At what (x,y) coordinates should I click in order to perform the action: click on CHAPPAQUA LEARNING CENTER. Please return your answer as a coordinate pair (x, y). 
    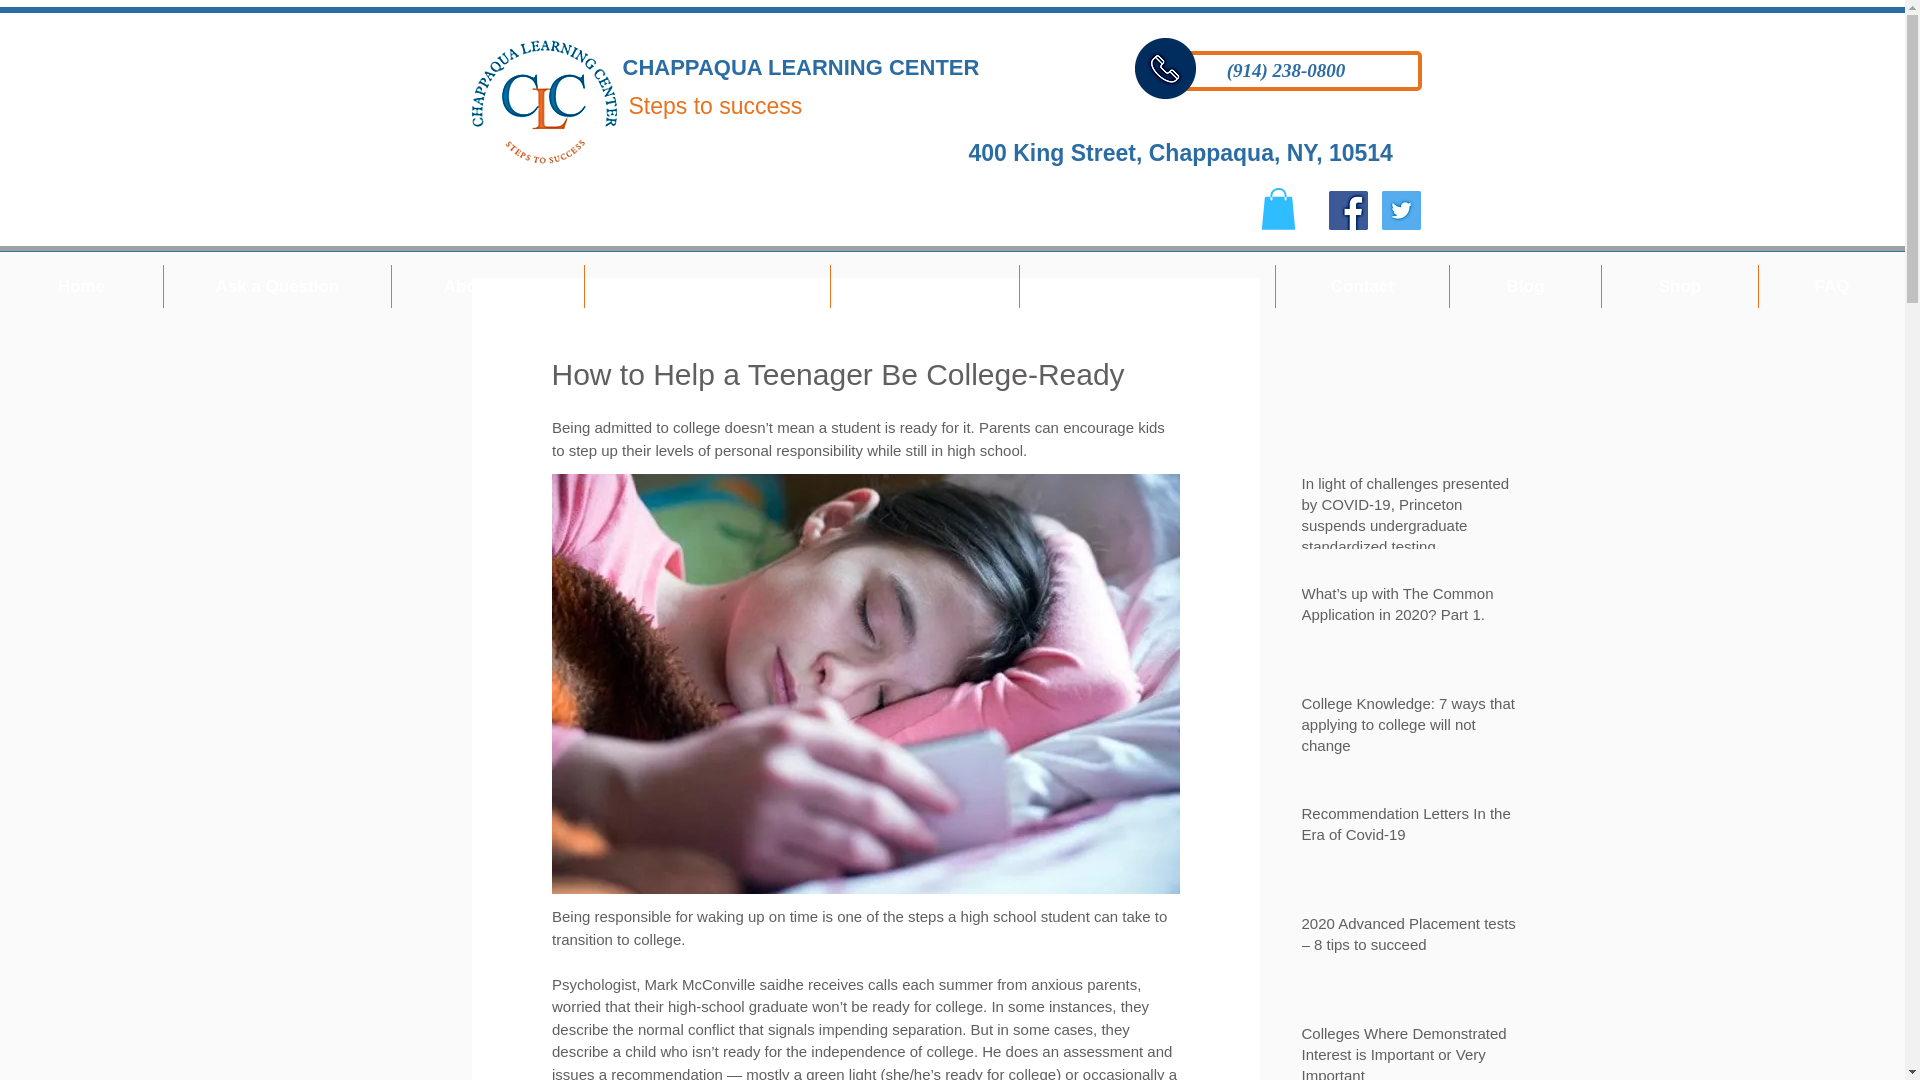
    Looking at the image, I should click on (800, 67).